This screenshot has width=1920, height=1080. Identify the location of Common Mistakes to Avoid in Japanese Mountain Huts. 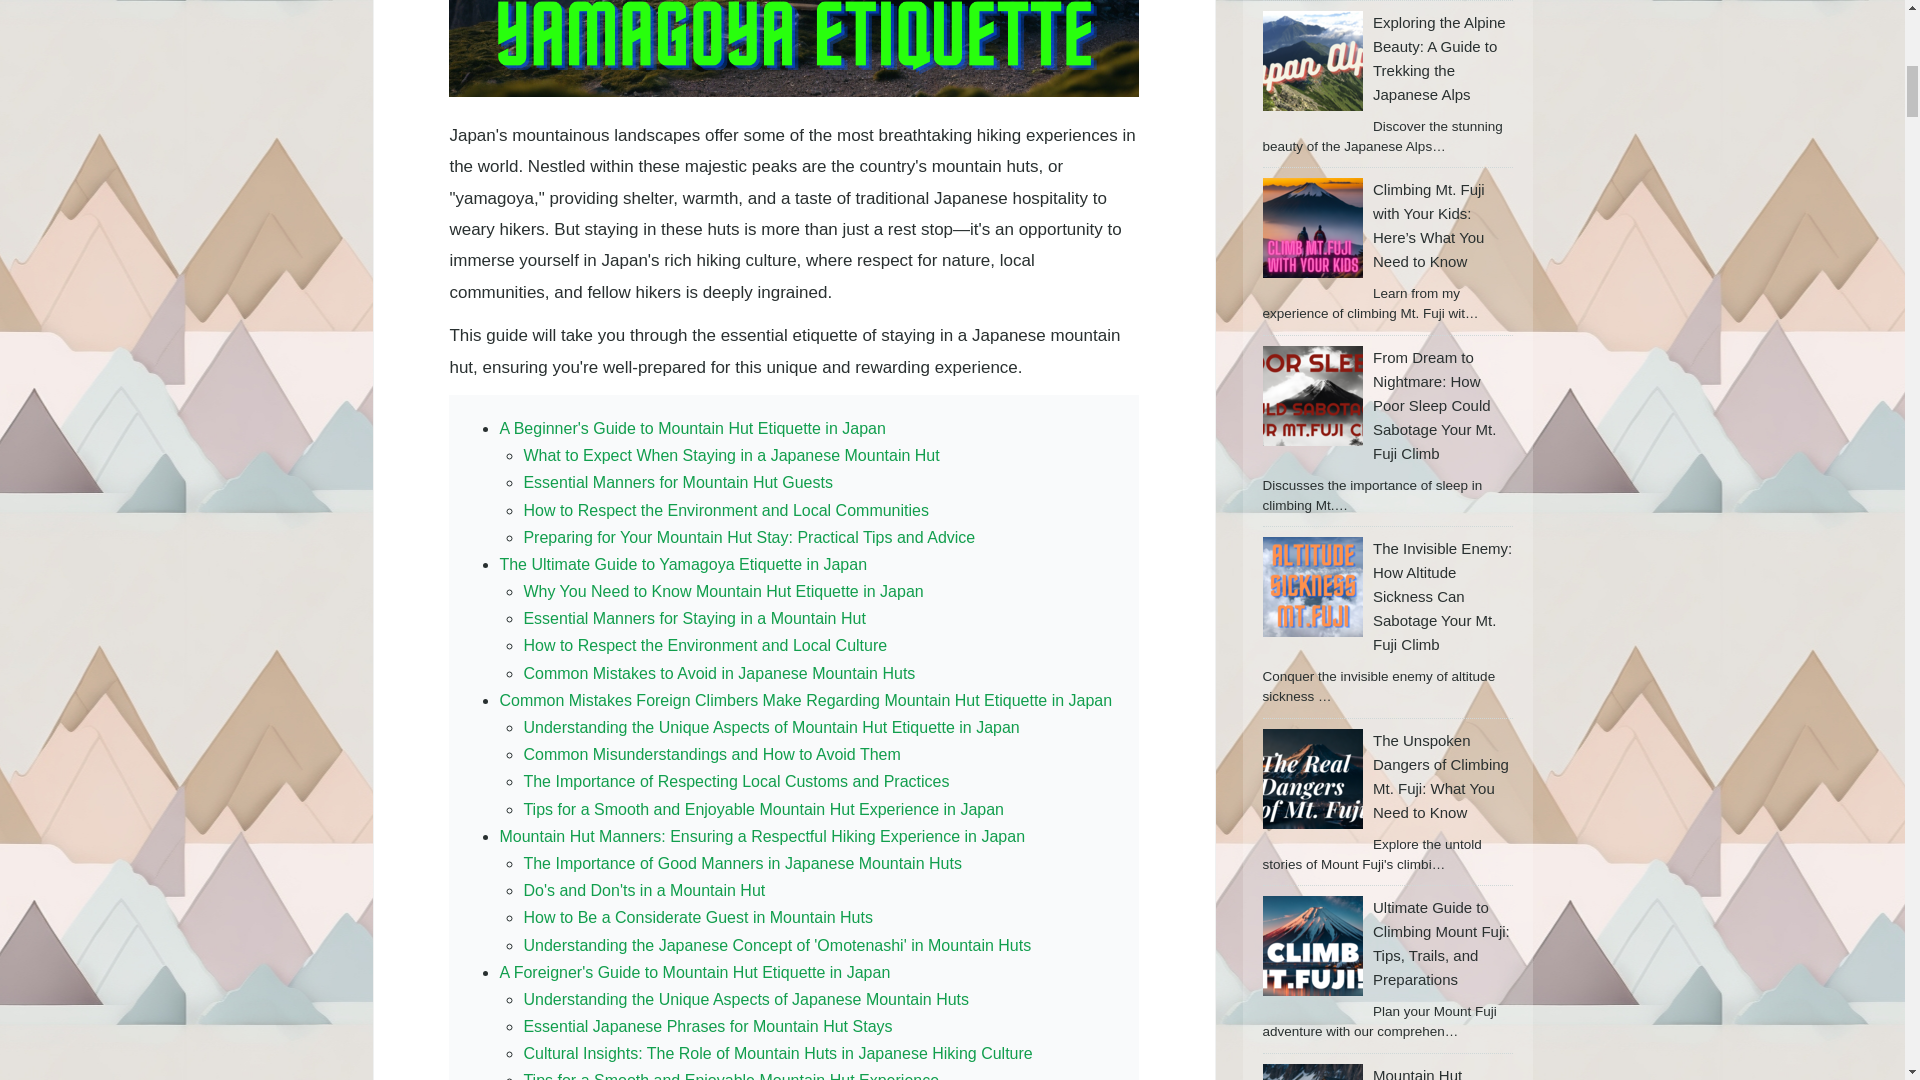
(718, 673).